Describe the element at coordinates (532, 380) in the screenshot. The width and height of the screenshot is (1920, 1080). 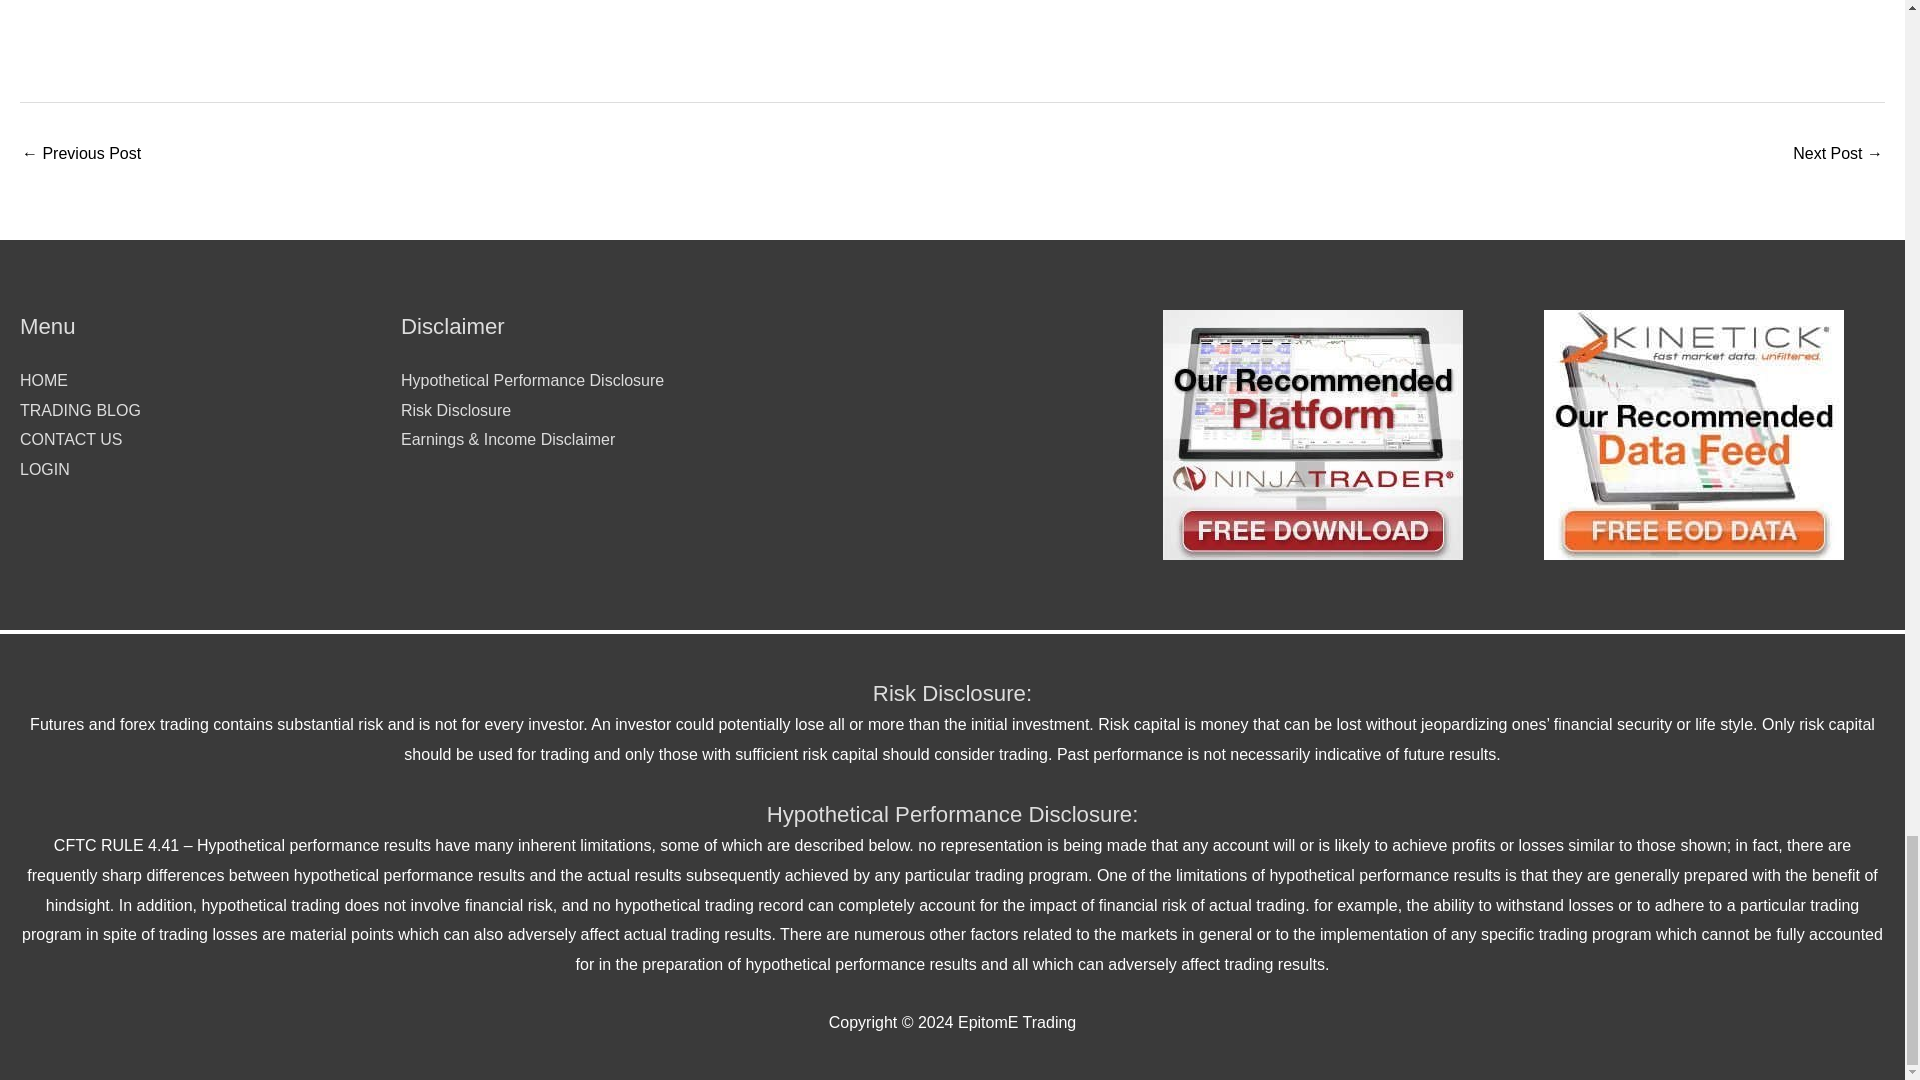
I see `Hypothetical Performance Disclosure` at that location.